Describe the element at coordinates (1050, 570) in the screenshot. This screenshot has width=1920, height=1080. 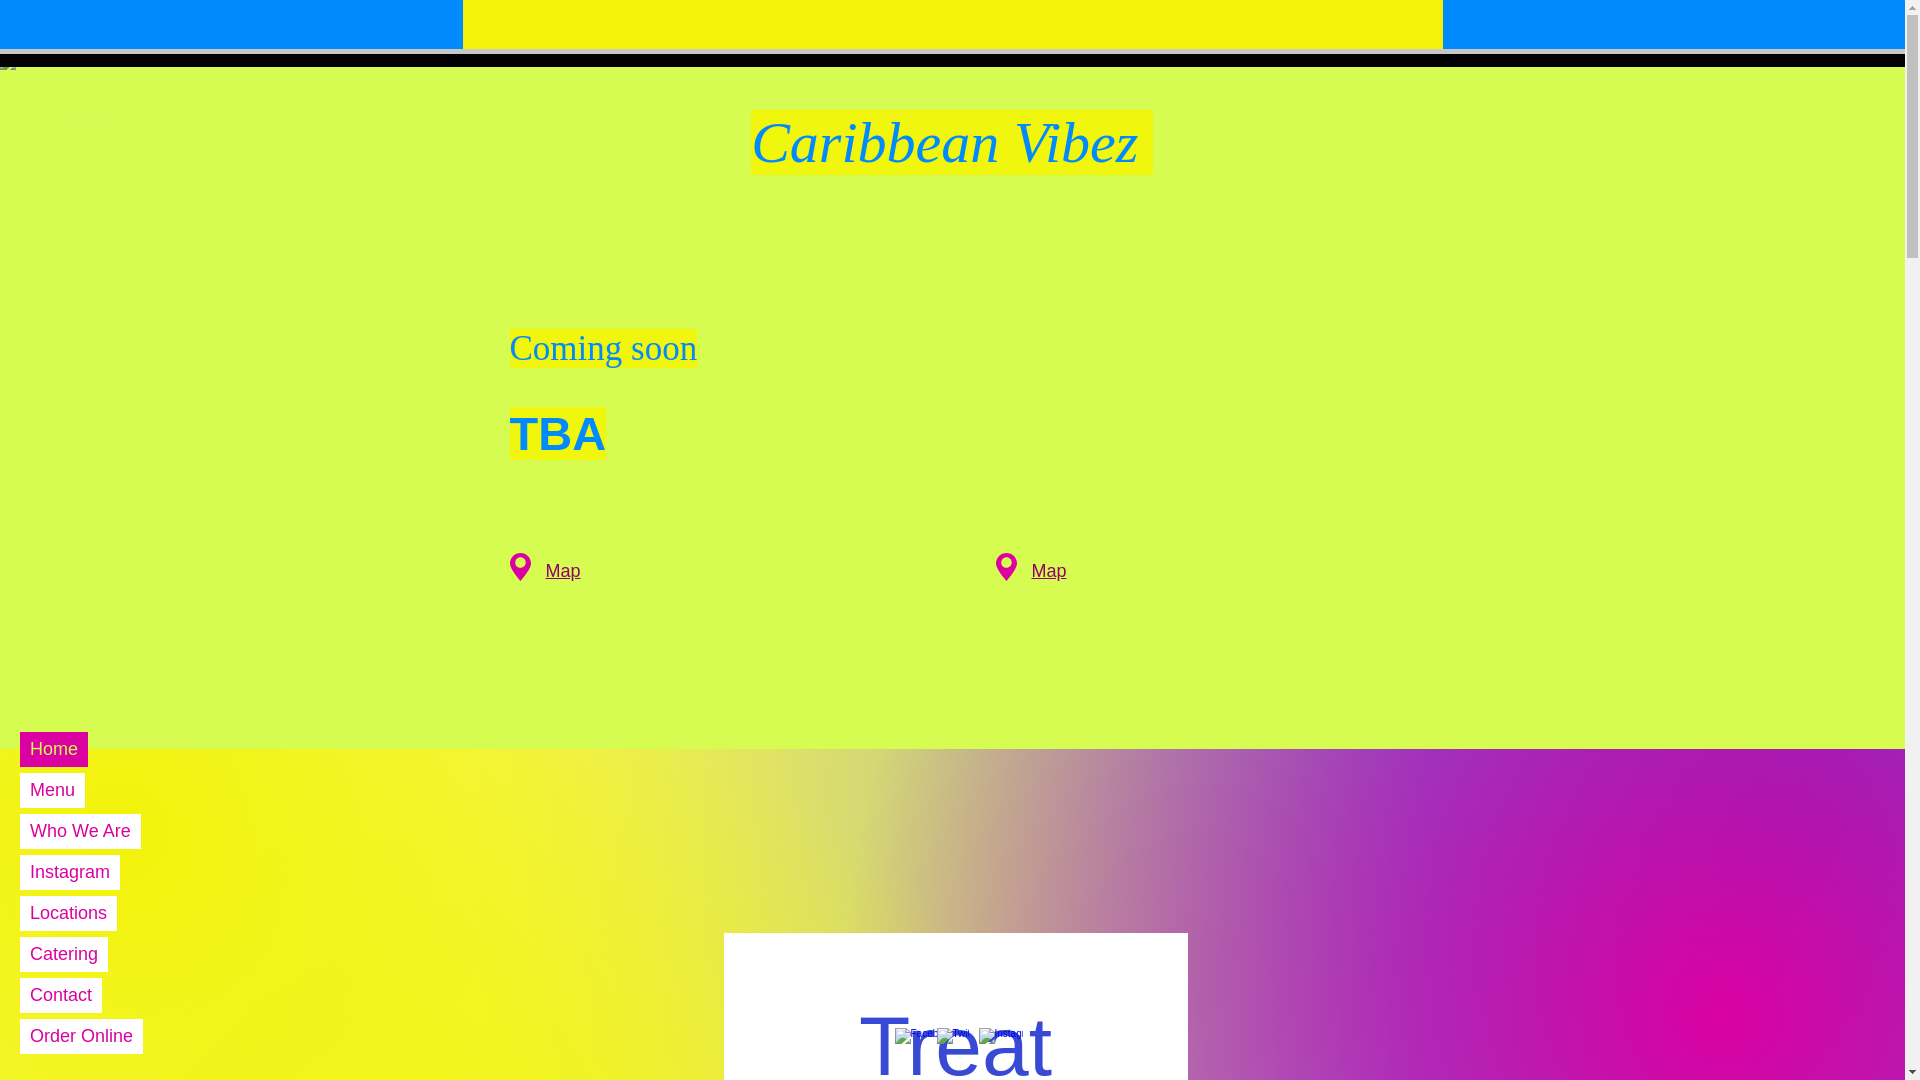
I see `Map` at that location.